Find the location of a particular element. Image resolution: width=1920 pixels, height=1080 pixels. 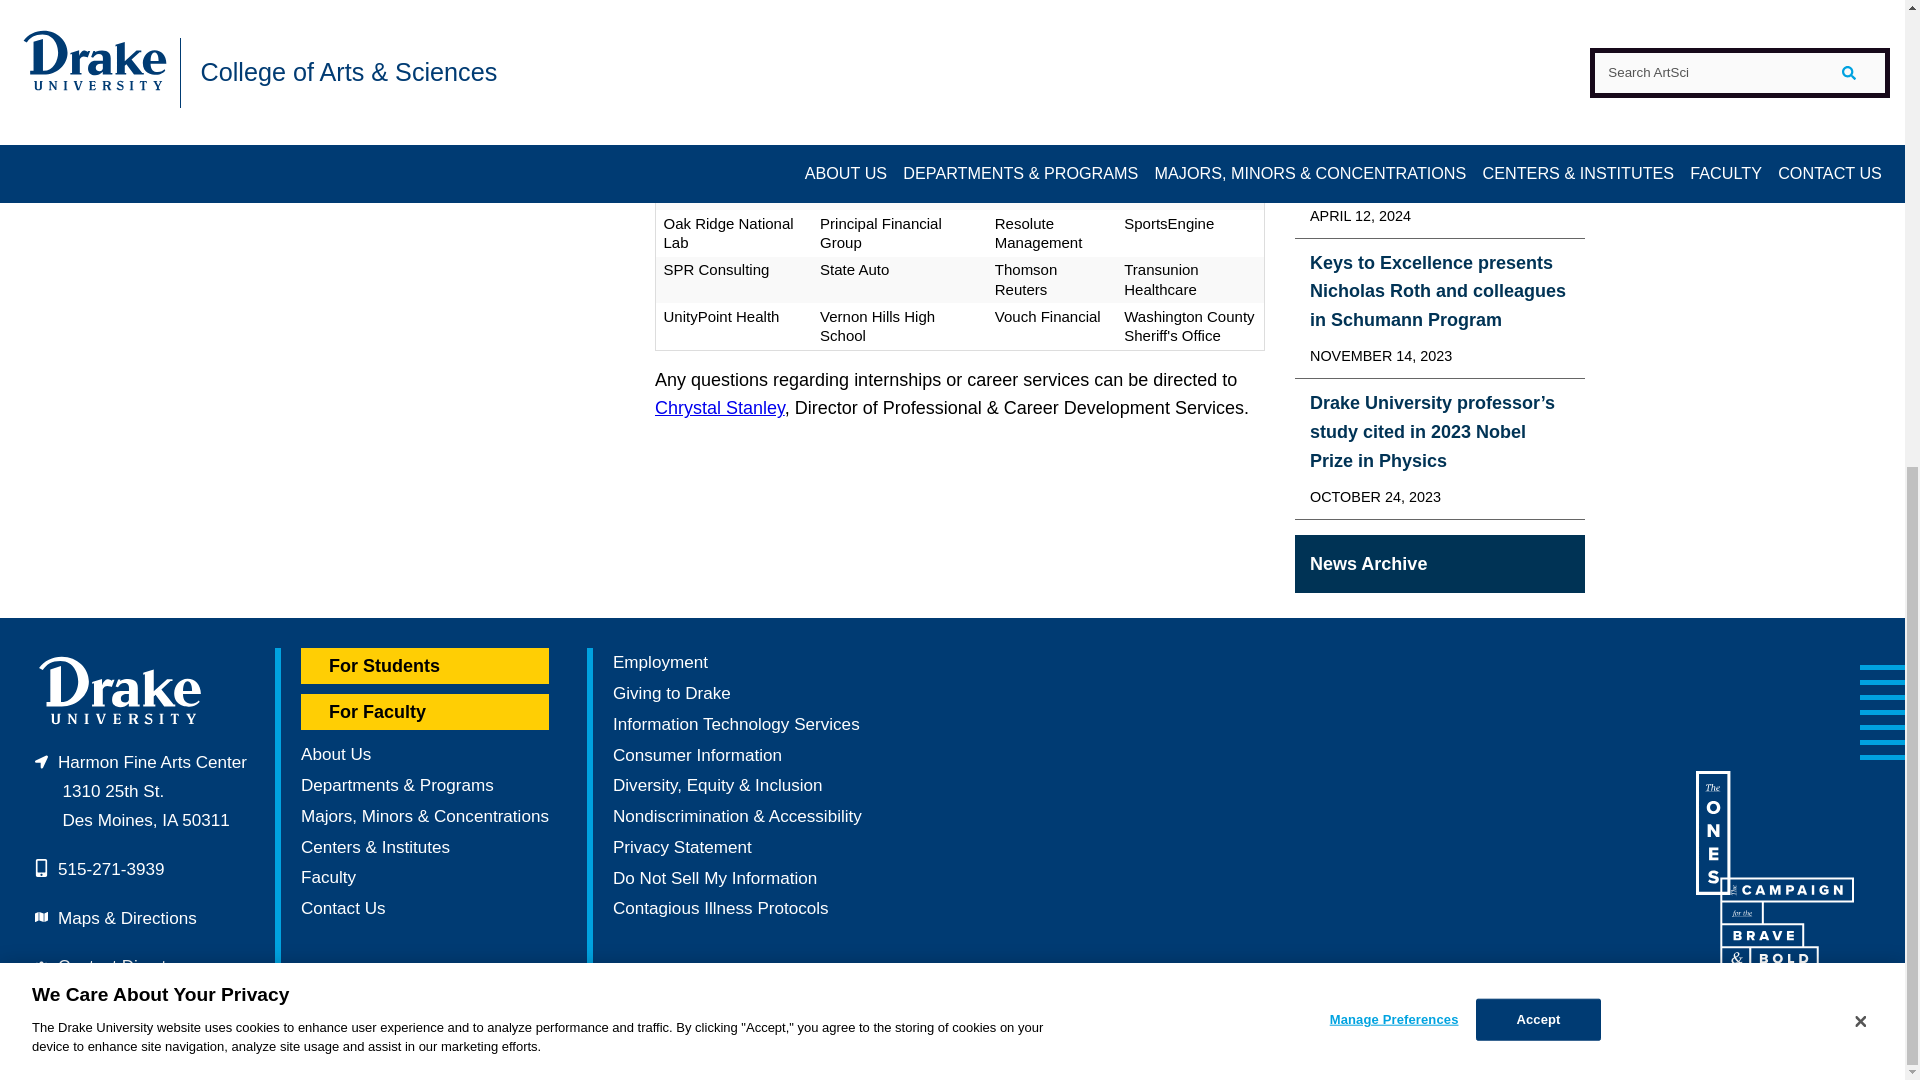

Contact Directory is located at coordinates (124, 966).